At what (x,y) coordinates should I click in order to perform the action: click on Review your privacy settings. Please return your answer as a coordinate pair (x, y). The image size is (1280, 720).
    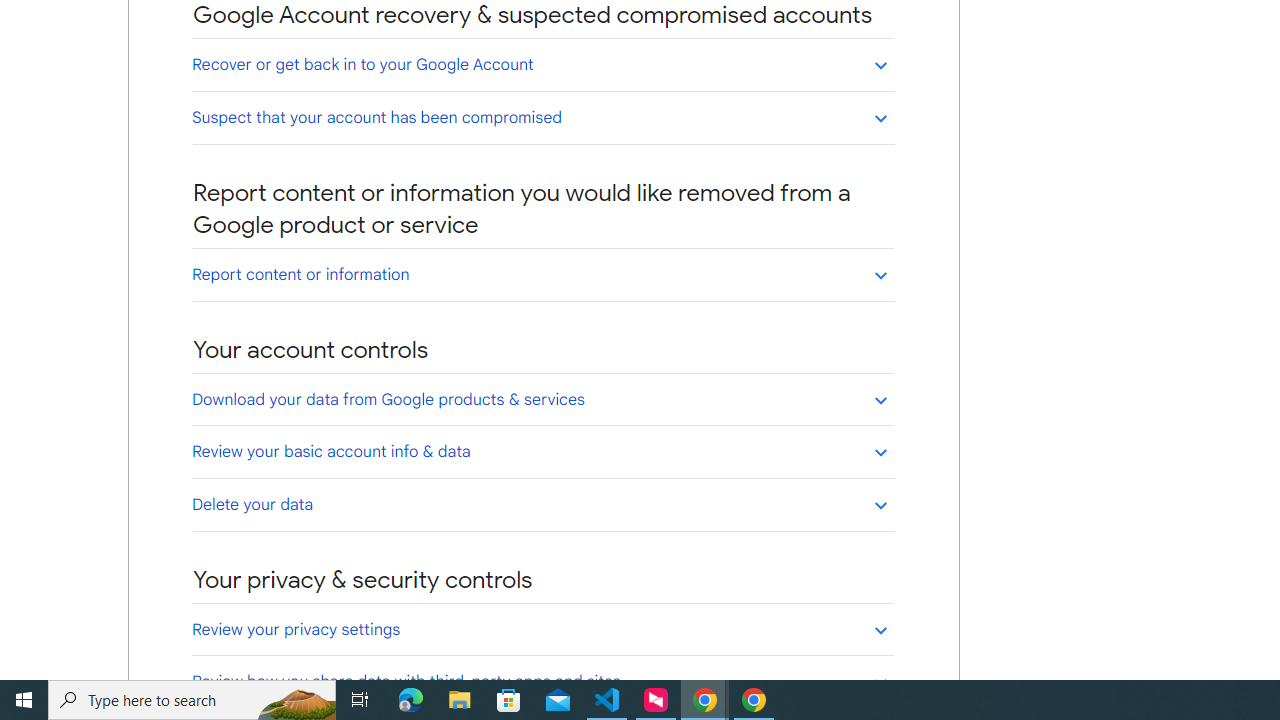
    Looking at the image, I should click on (542, 629).